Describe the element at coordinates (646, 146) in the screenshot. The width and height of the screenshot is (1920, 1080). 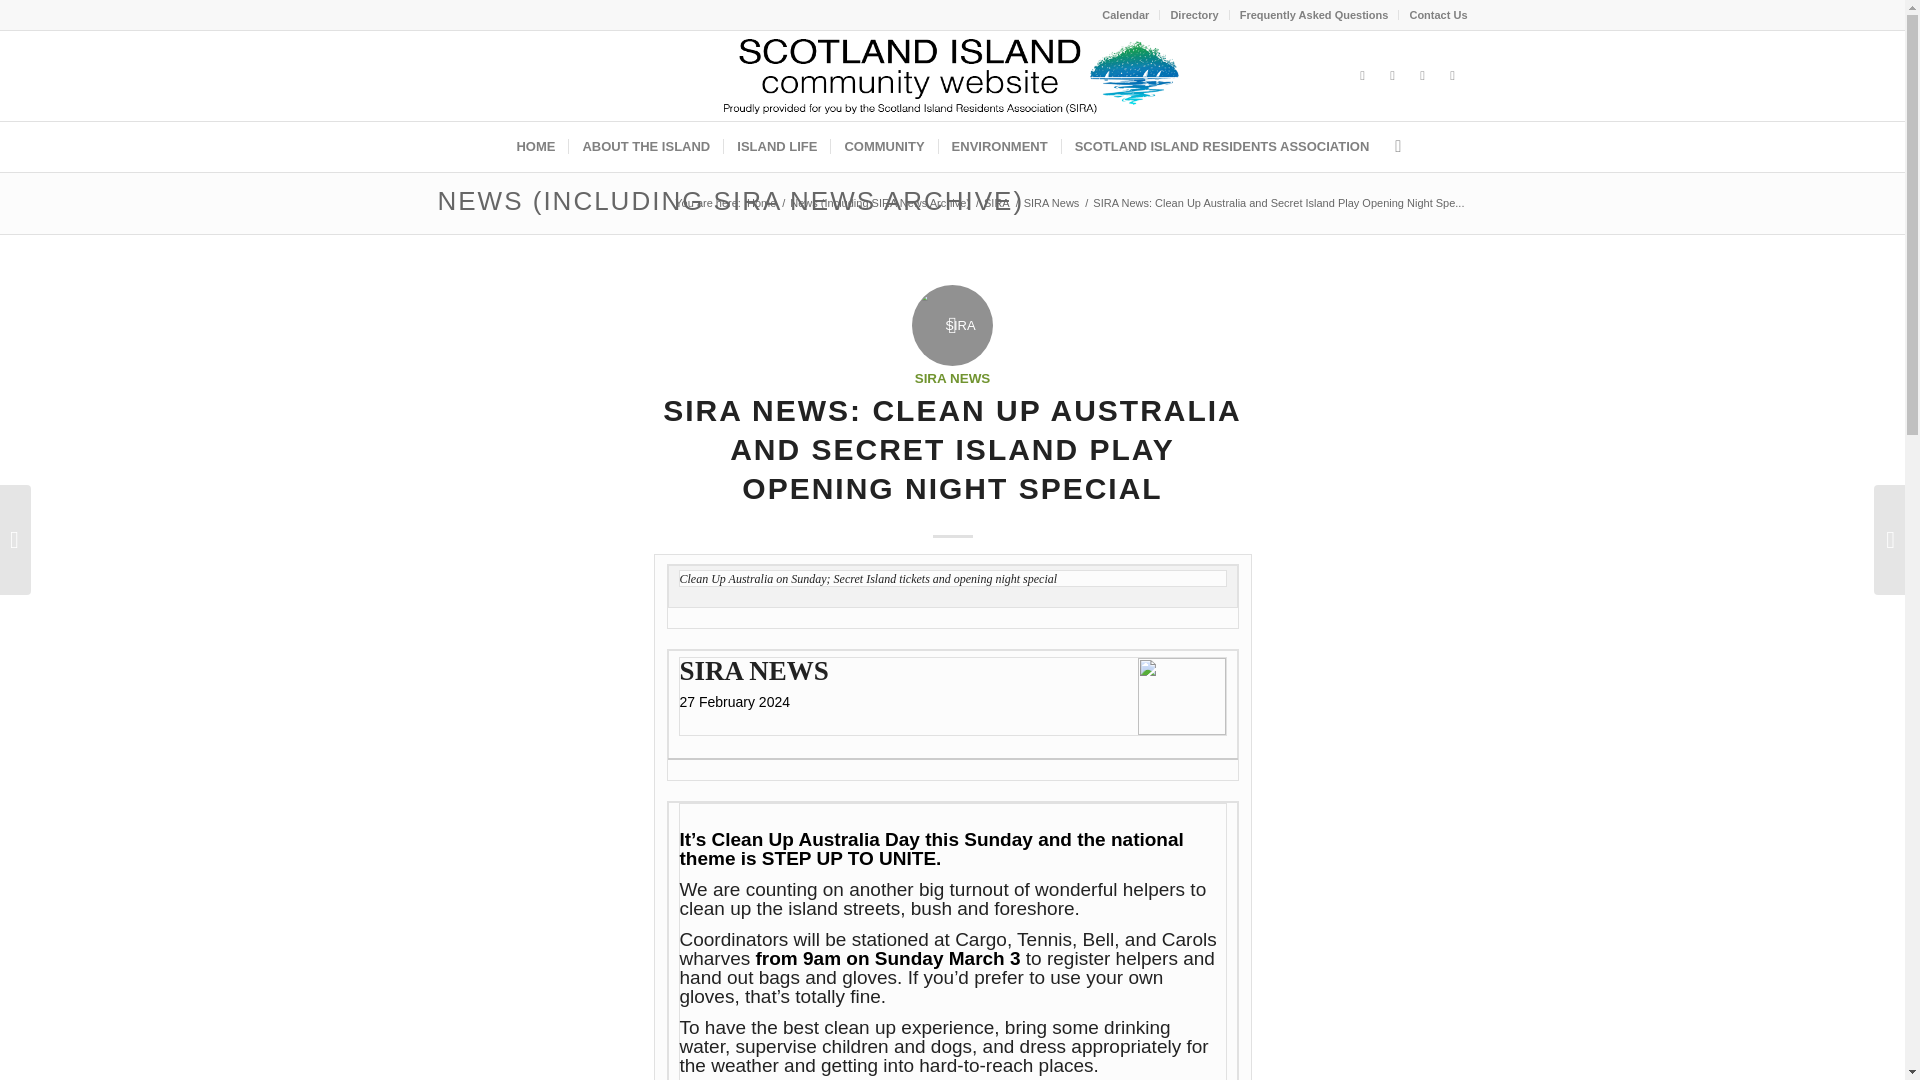
I see `ABOUT THE ISLAND` at that location.